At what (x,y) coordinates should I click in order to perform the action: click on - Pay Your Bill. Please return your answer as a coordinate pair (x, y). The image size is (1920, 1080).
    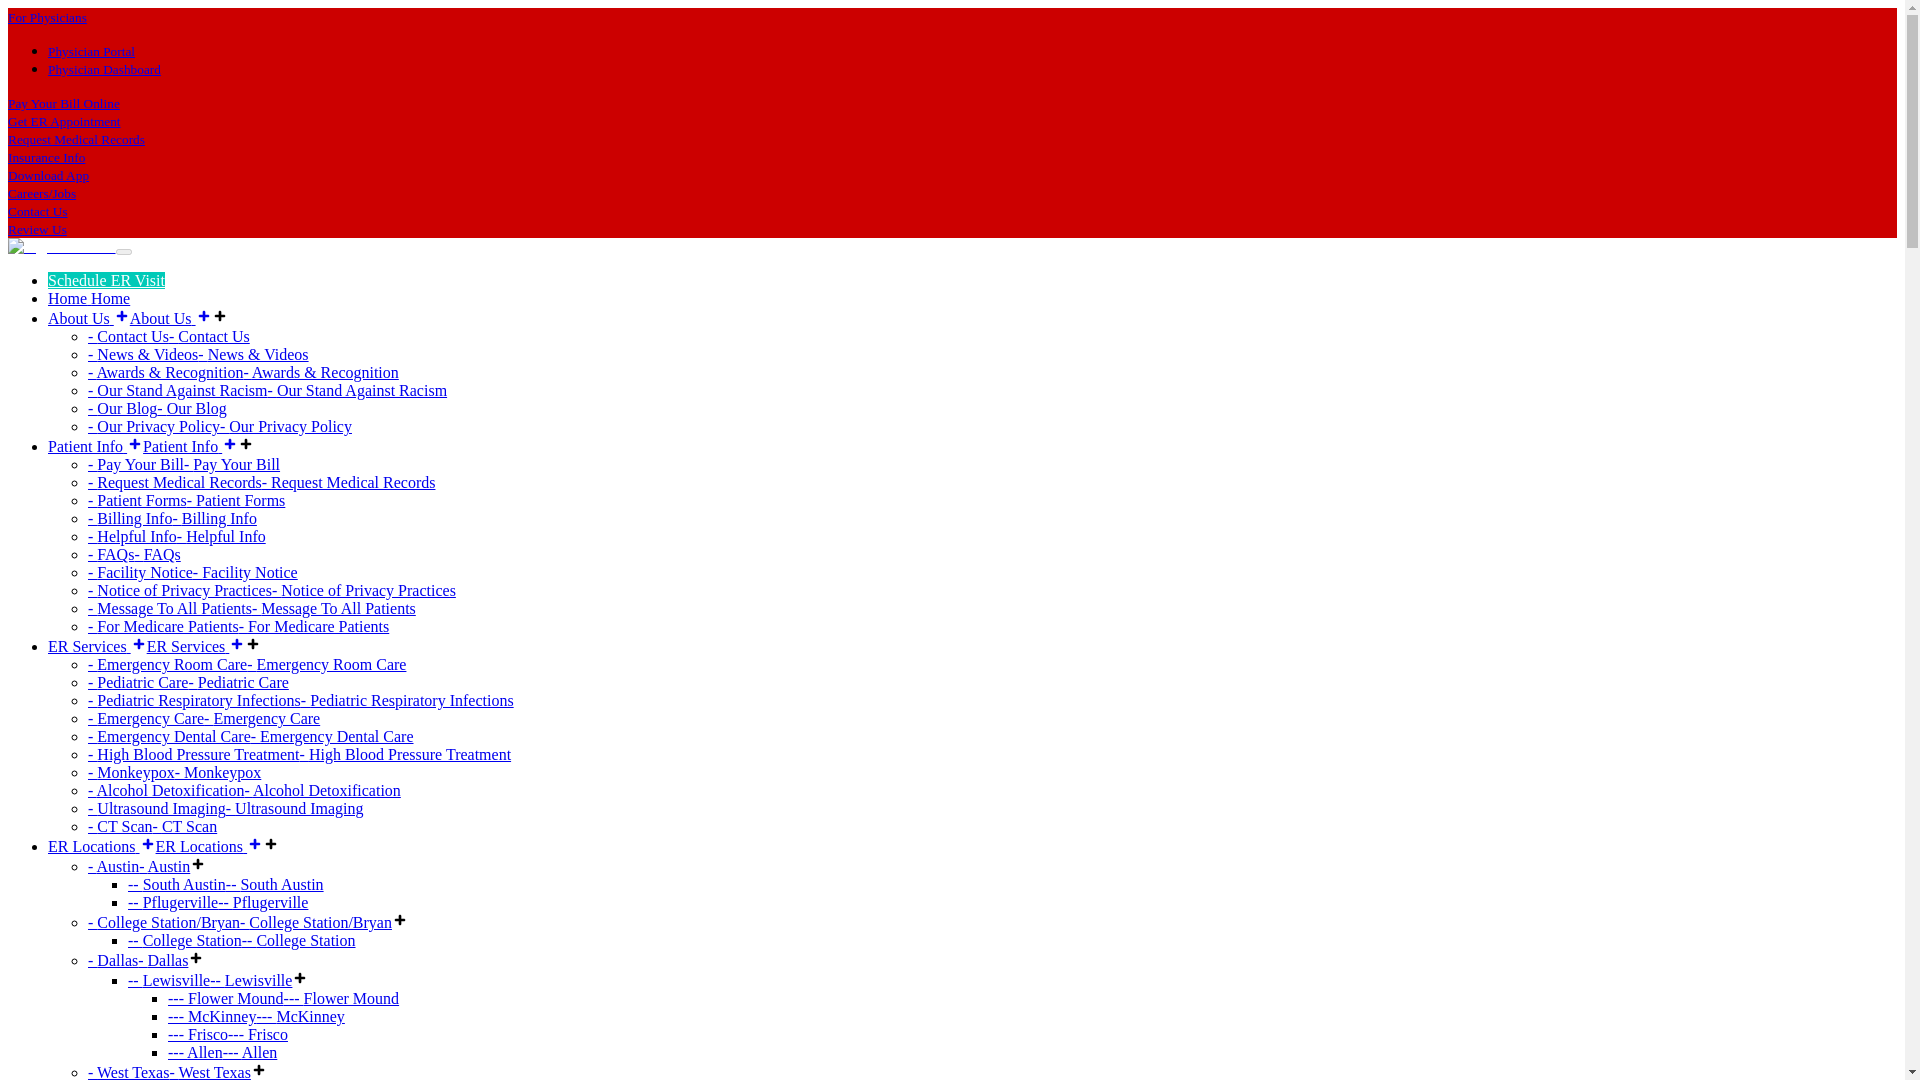
    Looking at the image, I should click on (232, 464).